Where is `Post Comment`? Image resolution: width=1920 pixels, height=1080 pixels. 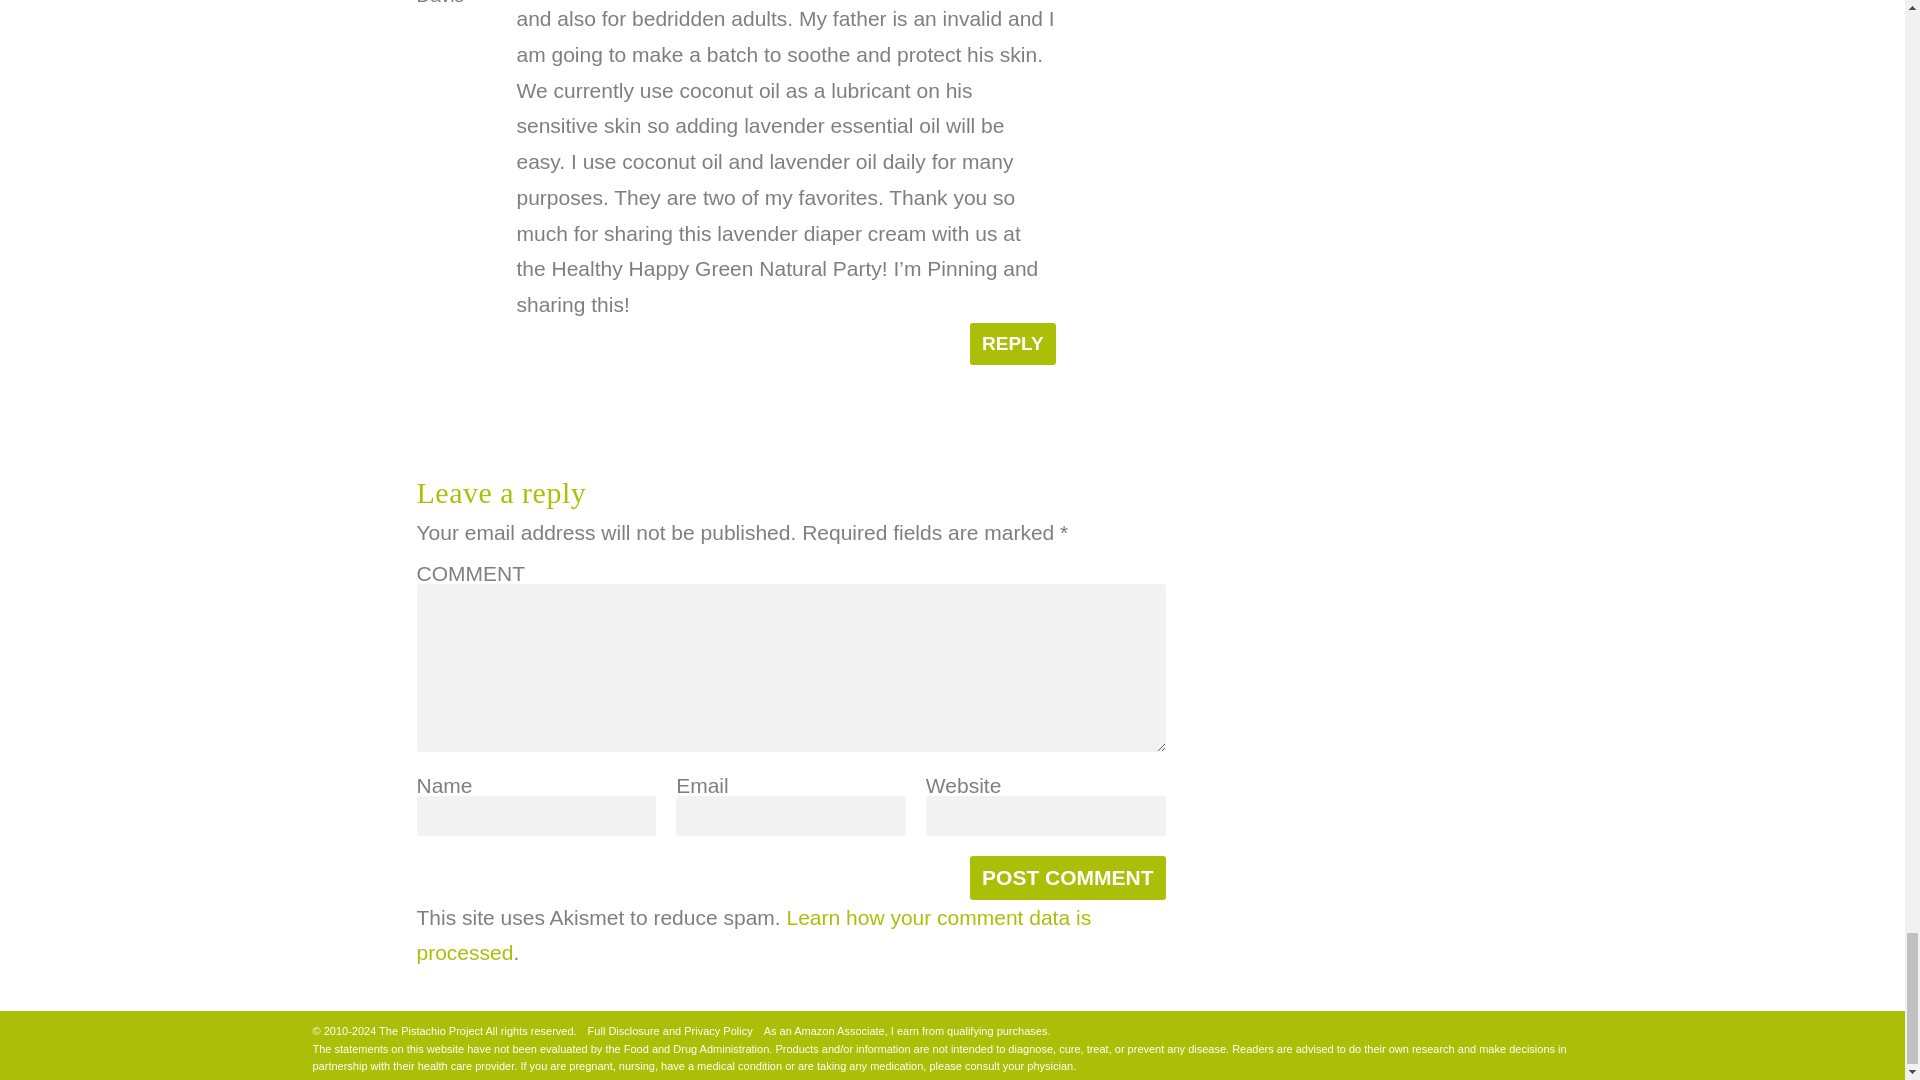
Post Comment is located at coordinates (1067, 878).